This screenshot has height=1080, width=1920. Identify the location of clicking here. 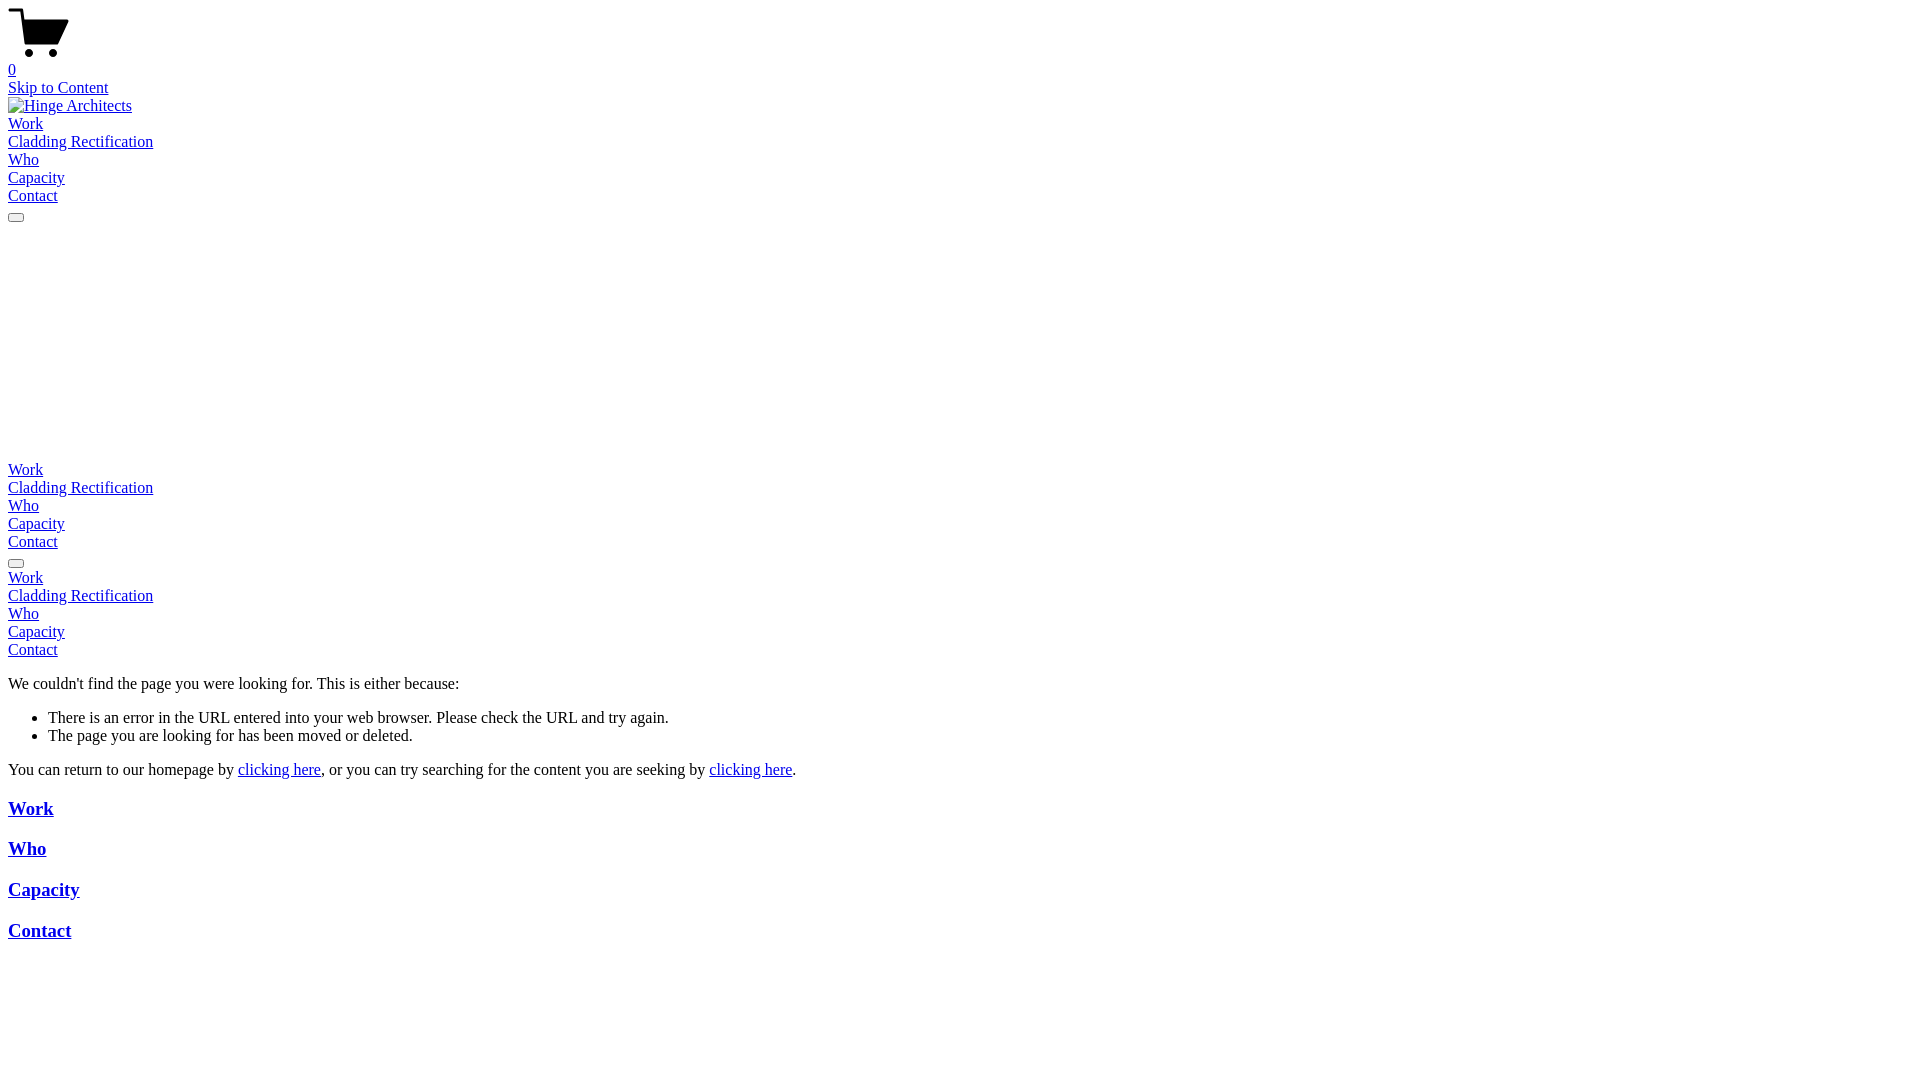
(750, 770).